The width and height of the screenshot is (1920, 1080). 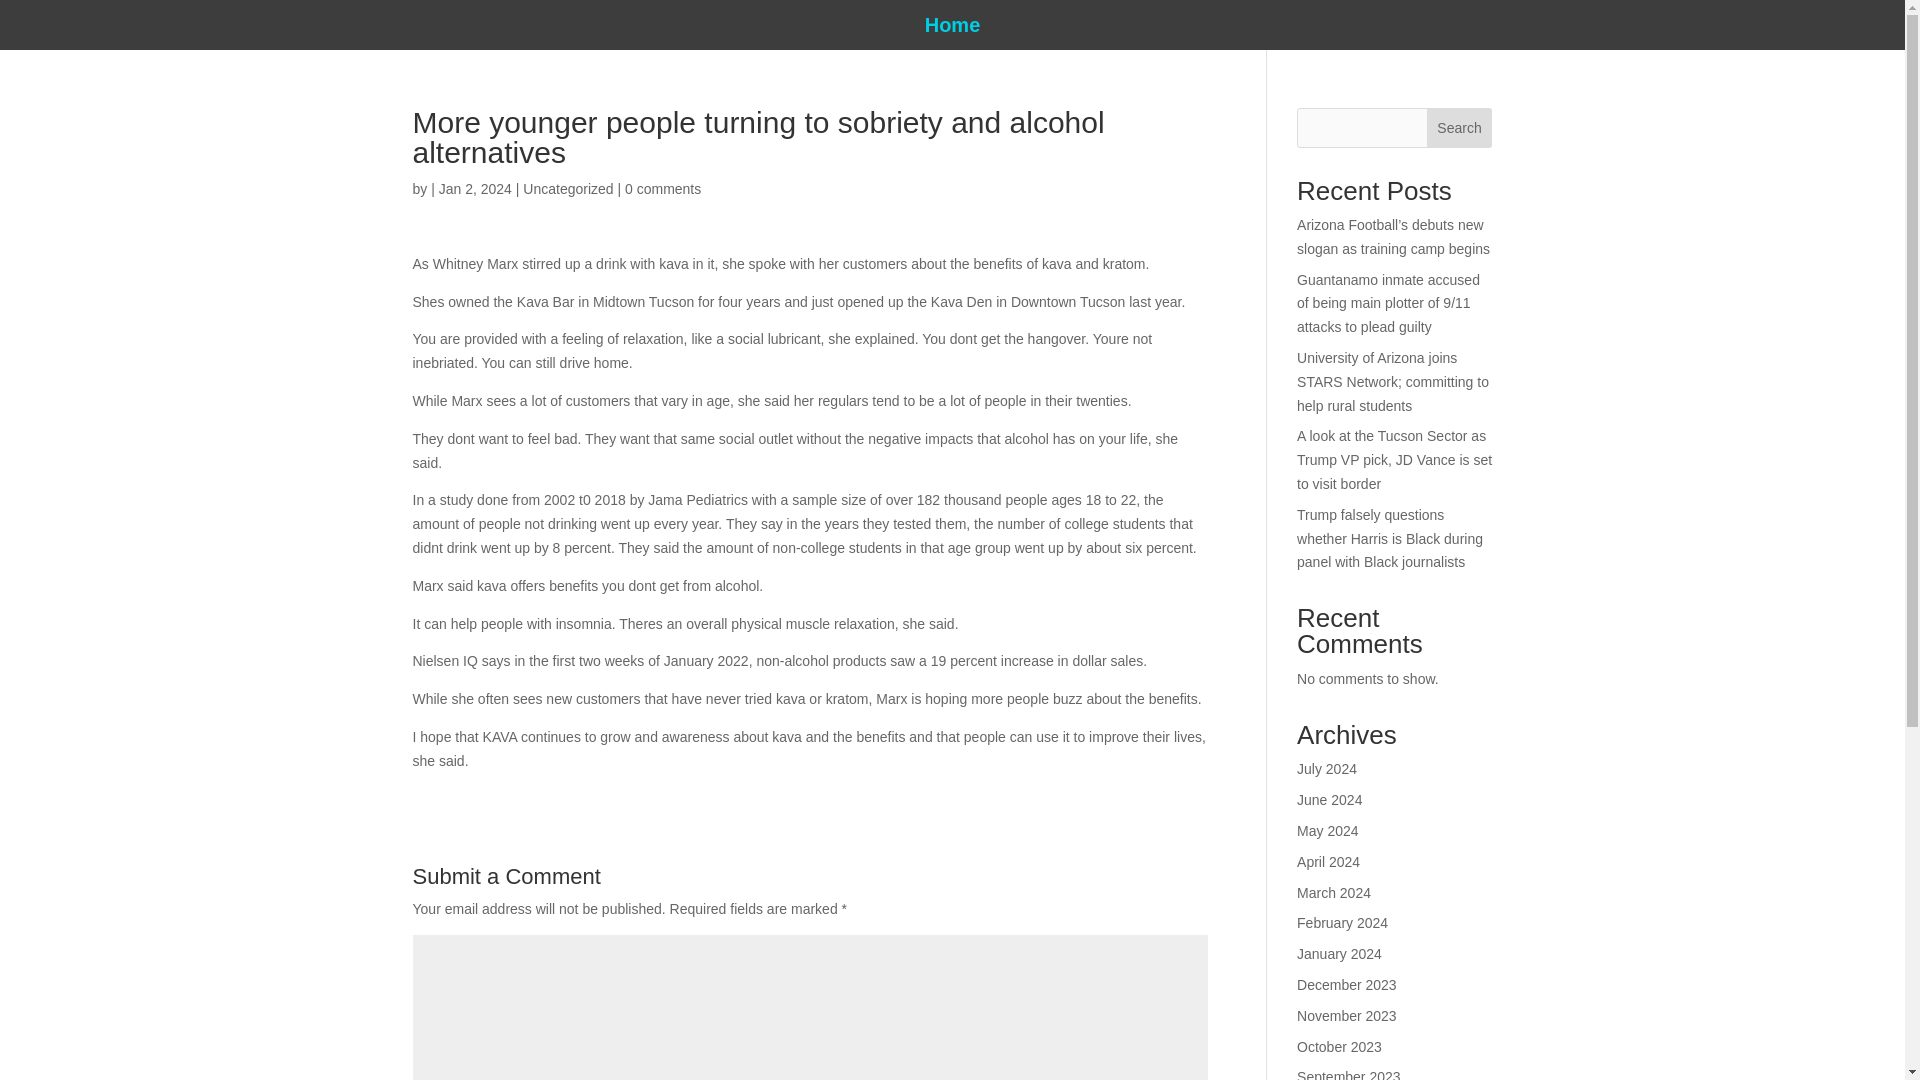 I want to click on October 2023, so click(x=1340, y=1046).